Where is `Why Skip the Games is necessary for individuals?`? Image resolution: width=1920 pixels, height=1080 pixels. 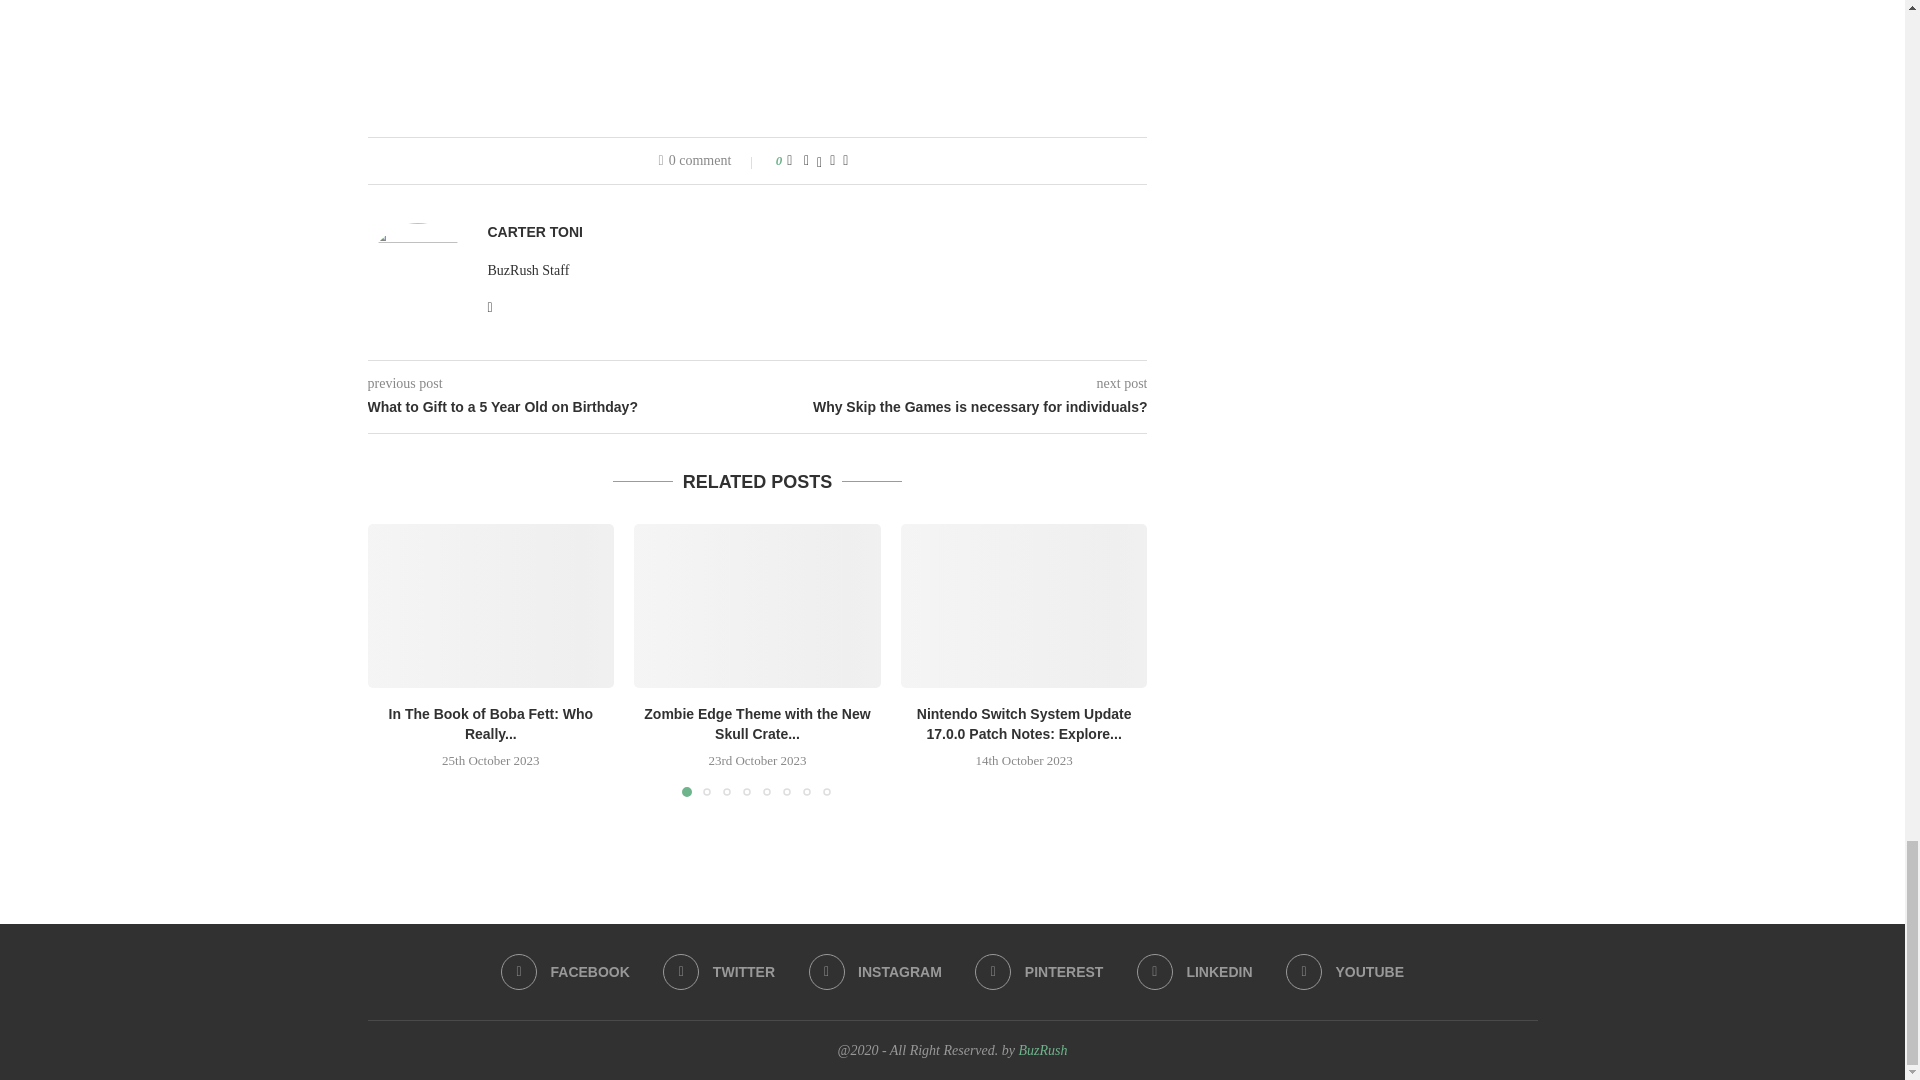 Why Skip the Games is necessary for individuals? is located at coordinates (953, 408).